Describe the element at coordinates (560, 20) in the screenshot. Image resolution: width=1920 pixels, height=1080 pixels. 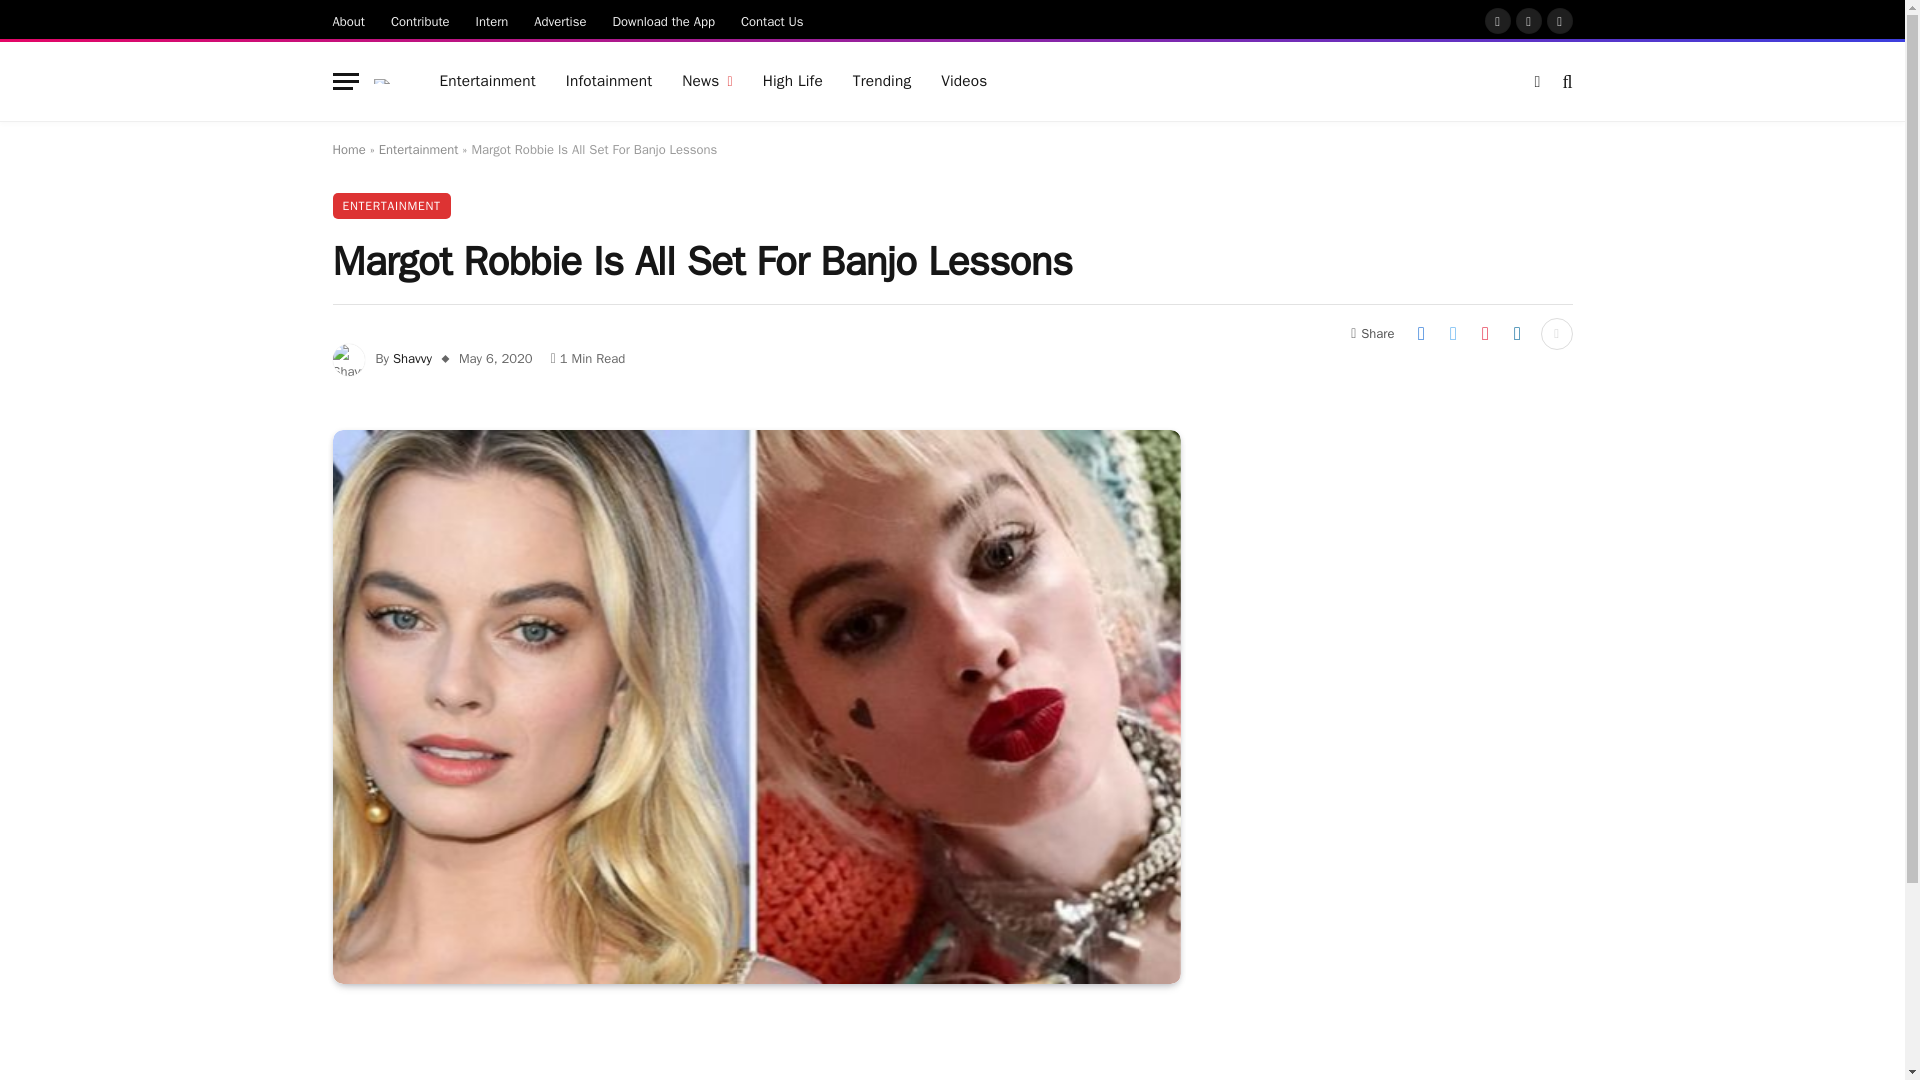
I see `Advertise` at that location.